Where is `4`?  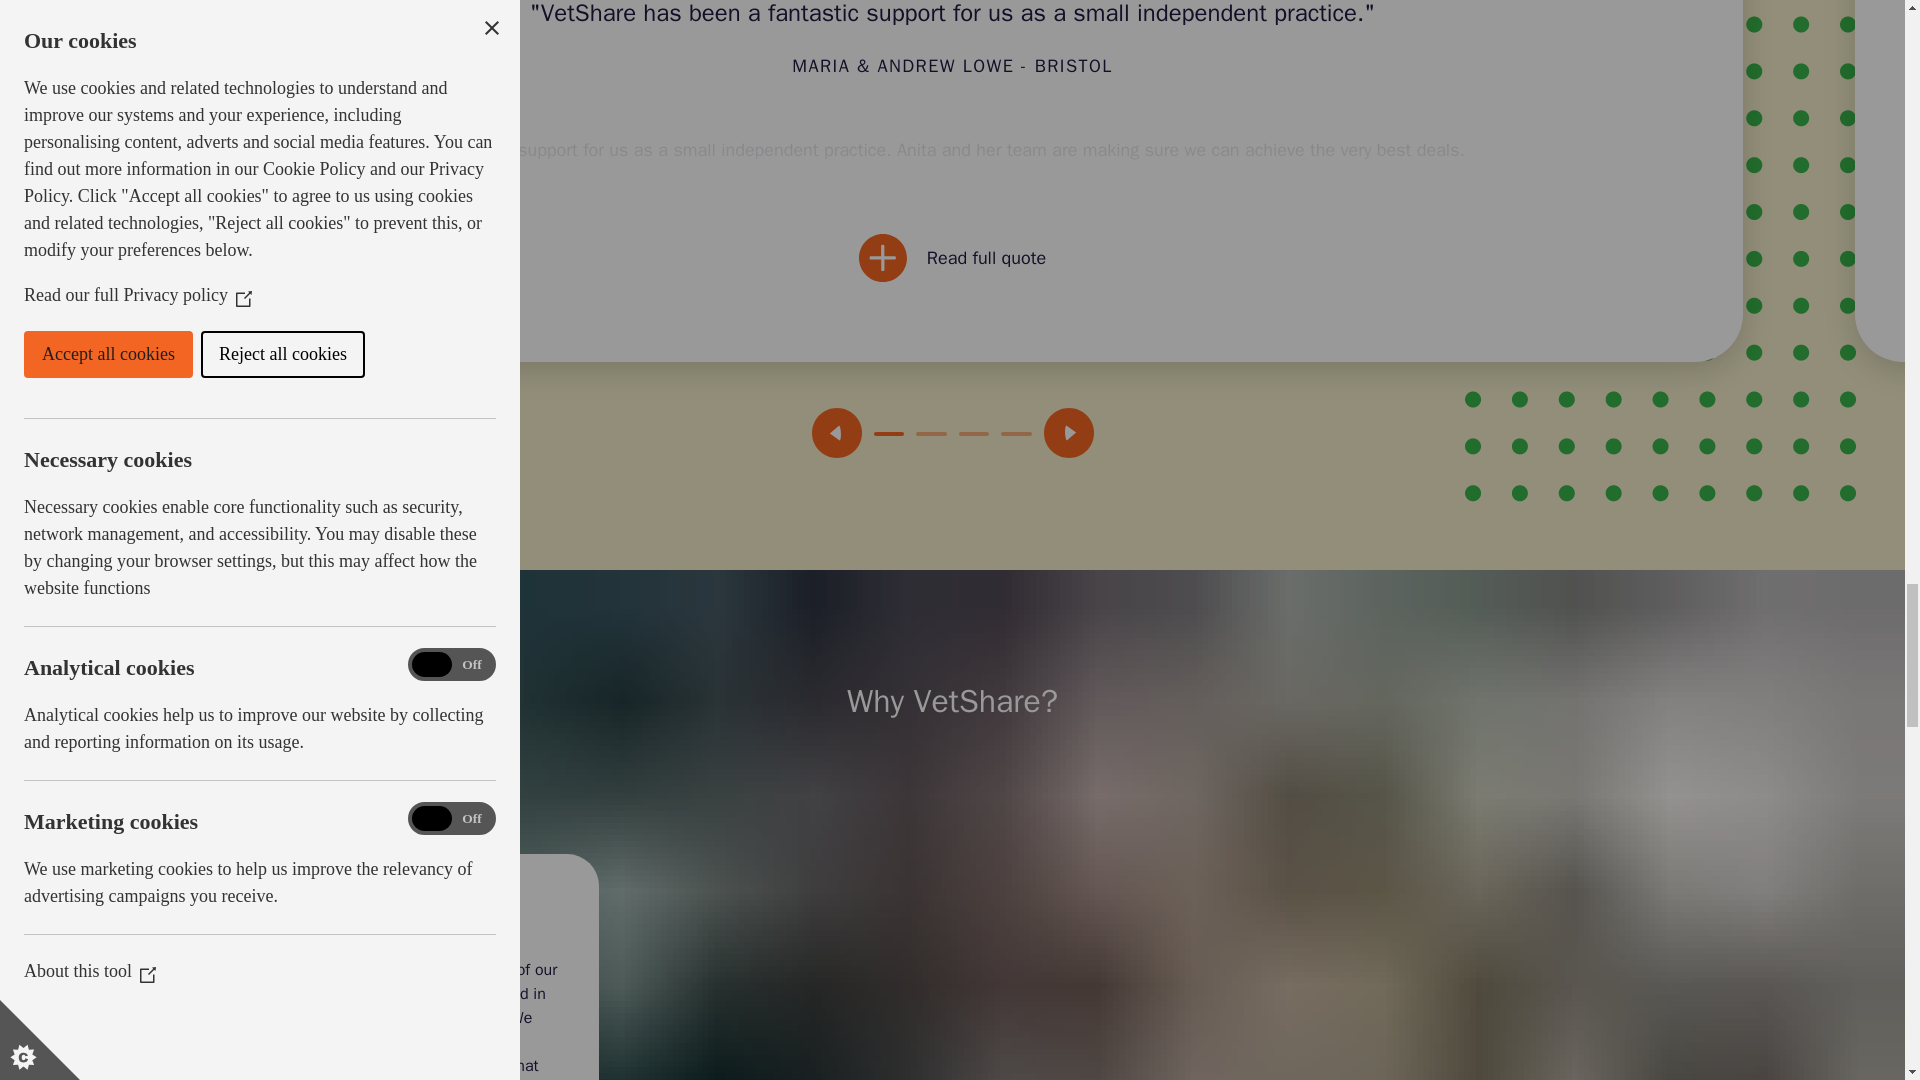 4 is located at coordinates (1016, 434).